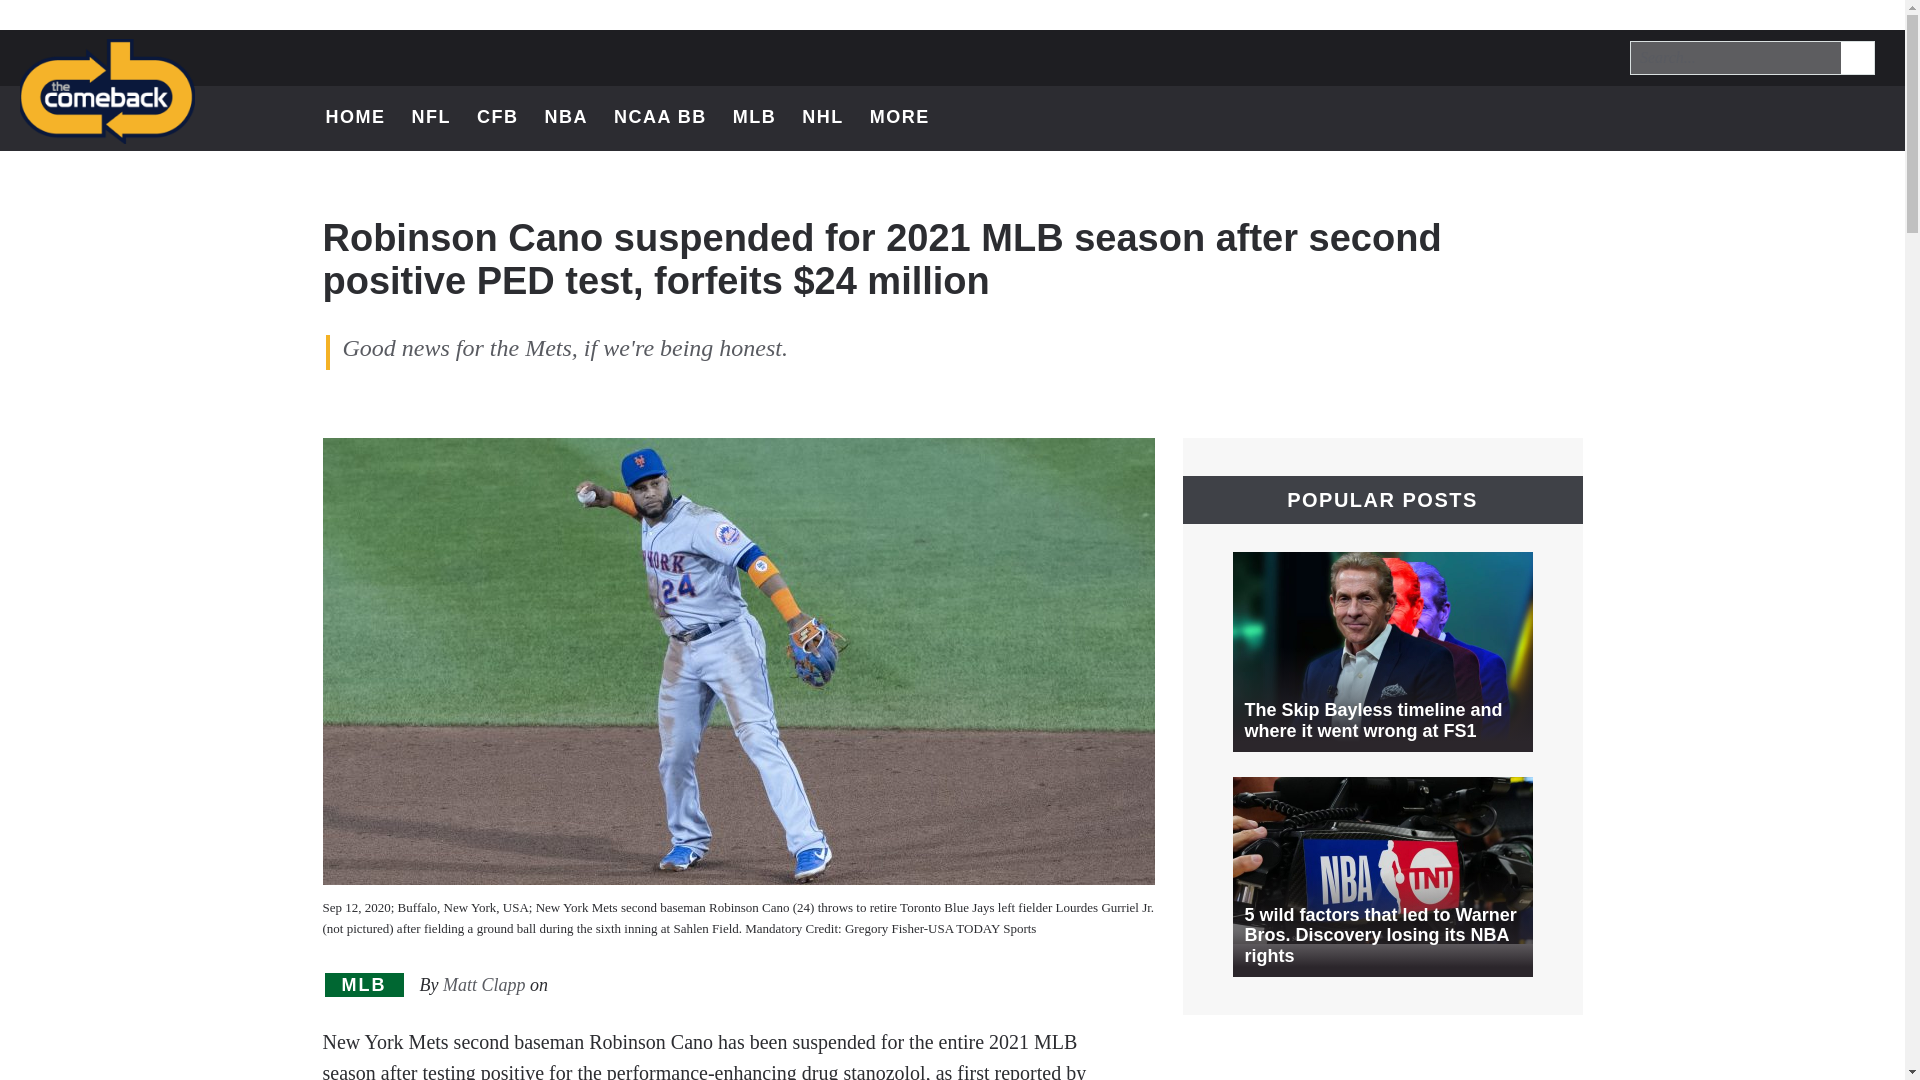 This screenshot has height=1080, width=1920. What do you see at coordinates (1710, 118) in the screenshot?
I see `Link to Facebook` at bounding box center [1710, 118].